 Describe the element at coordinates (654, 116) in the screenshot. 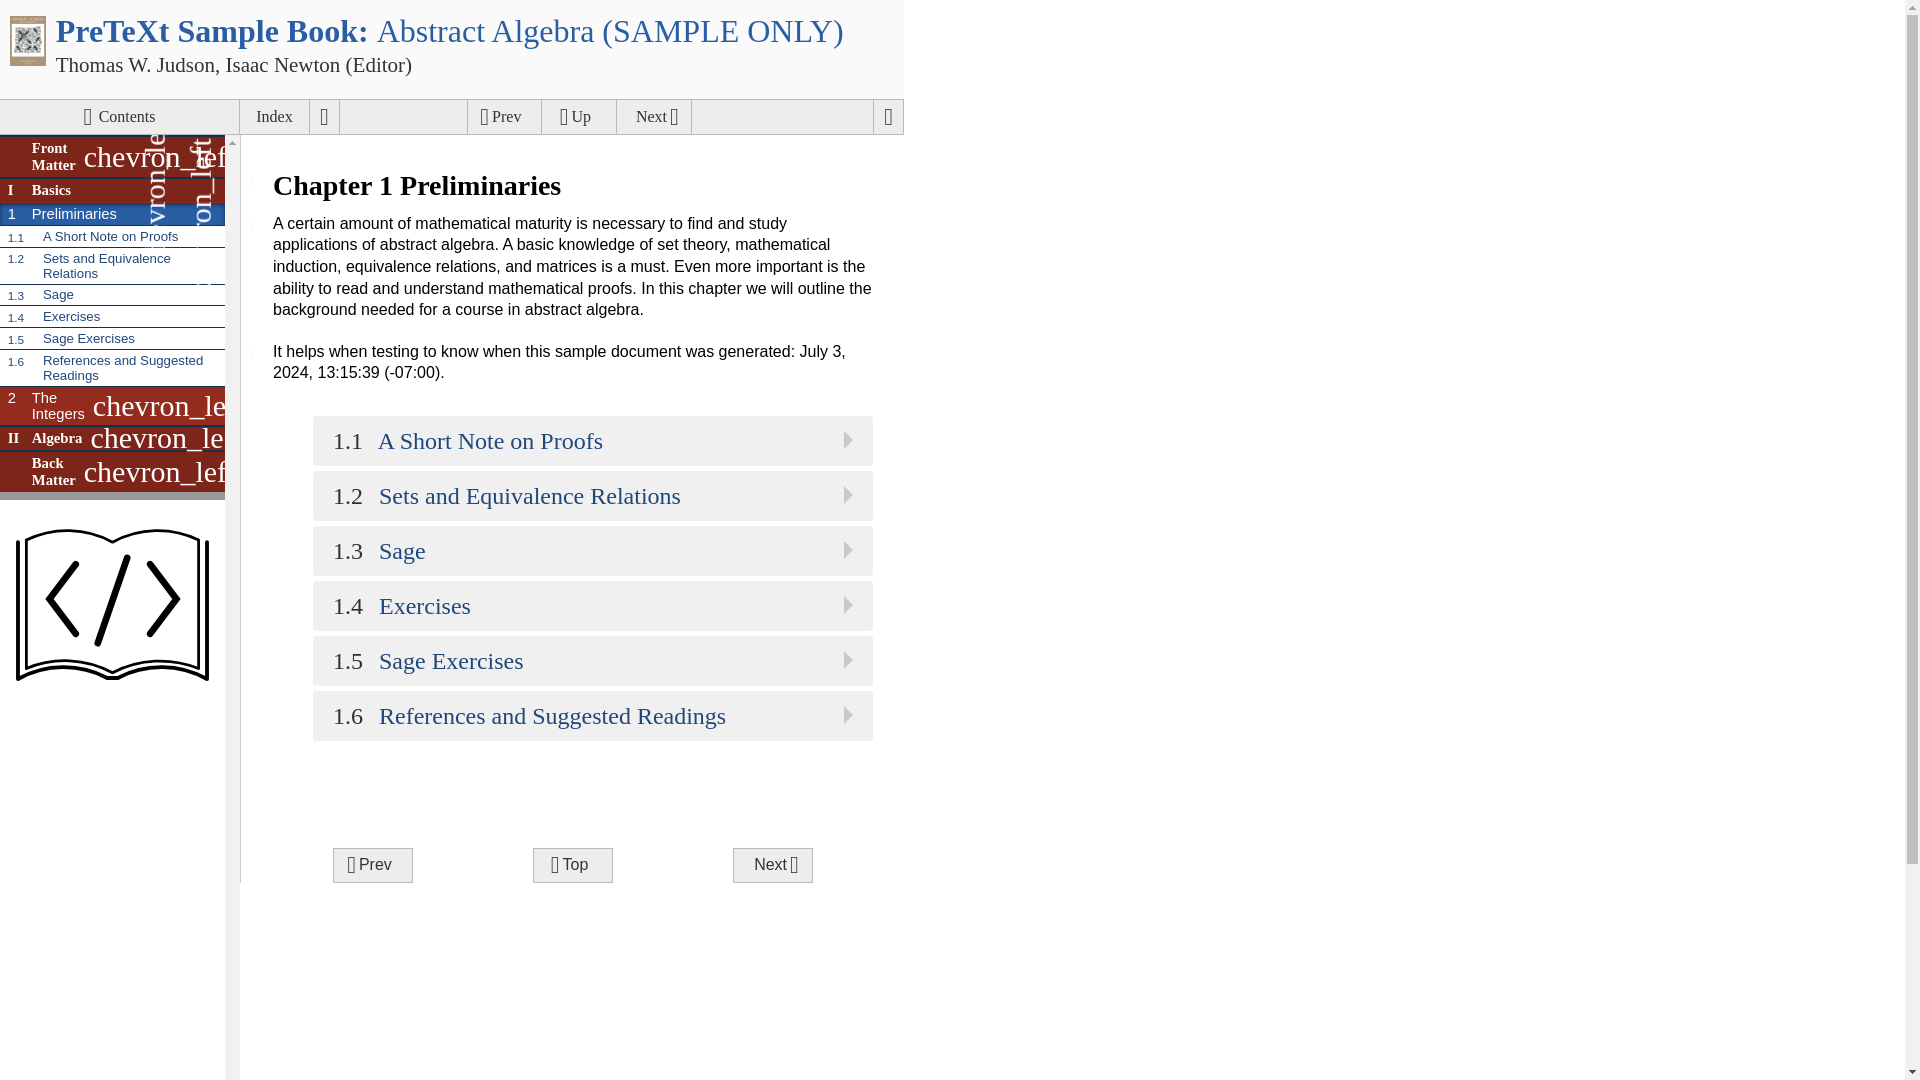

I see `Next` at that location.